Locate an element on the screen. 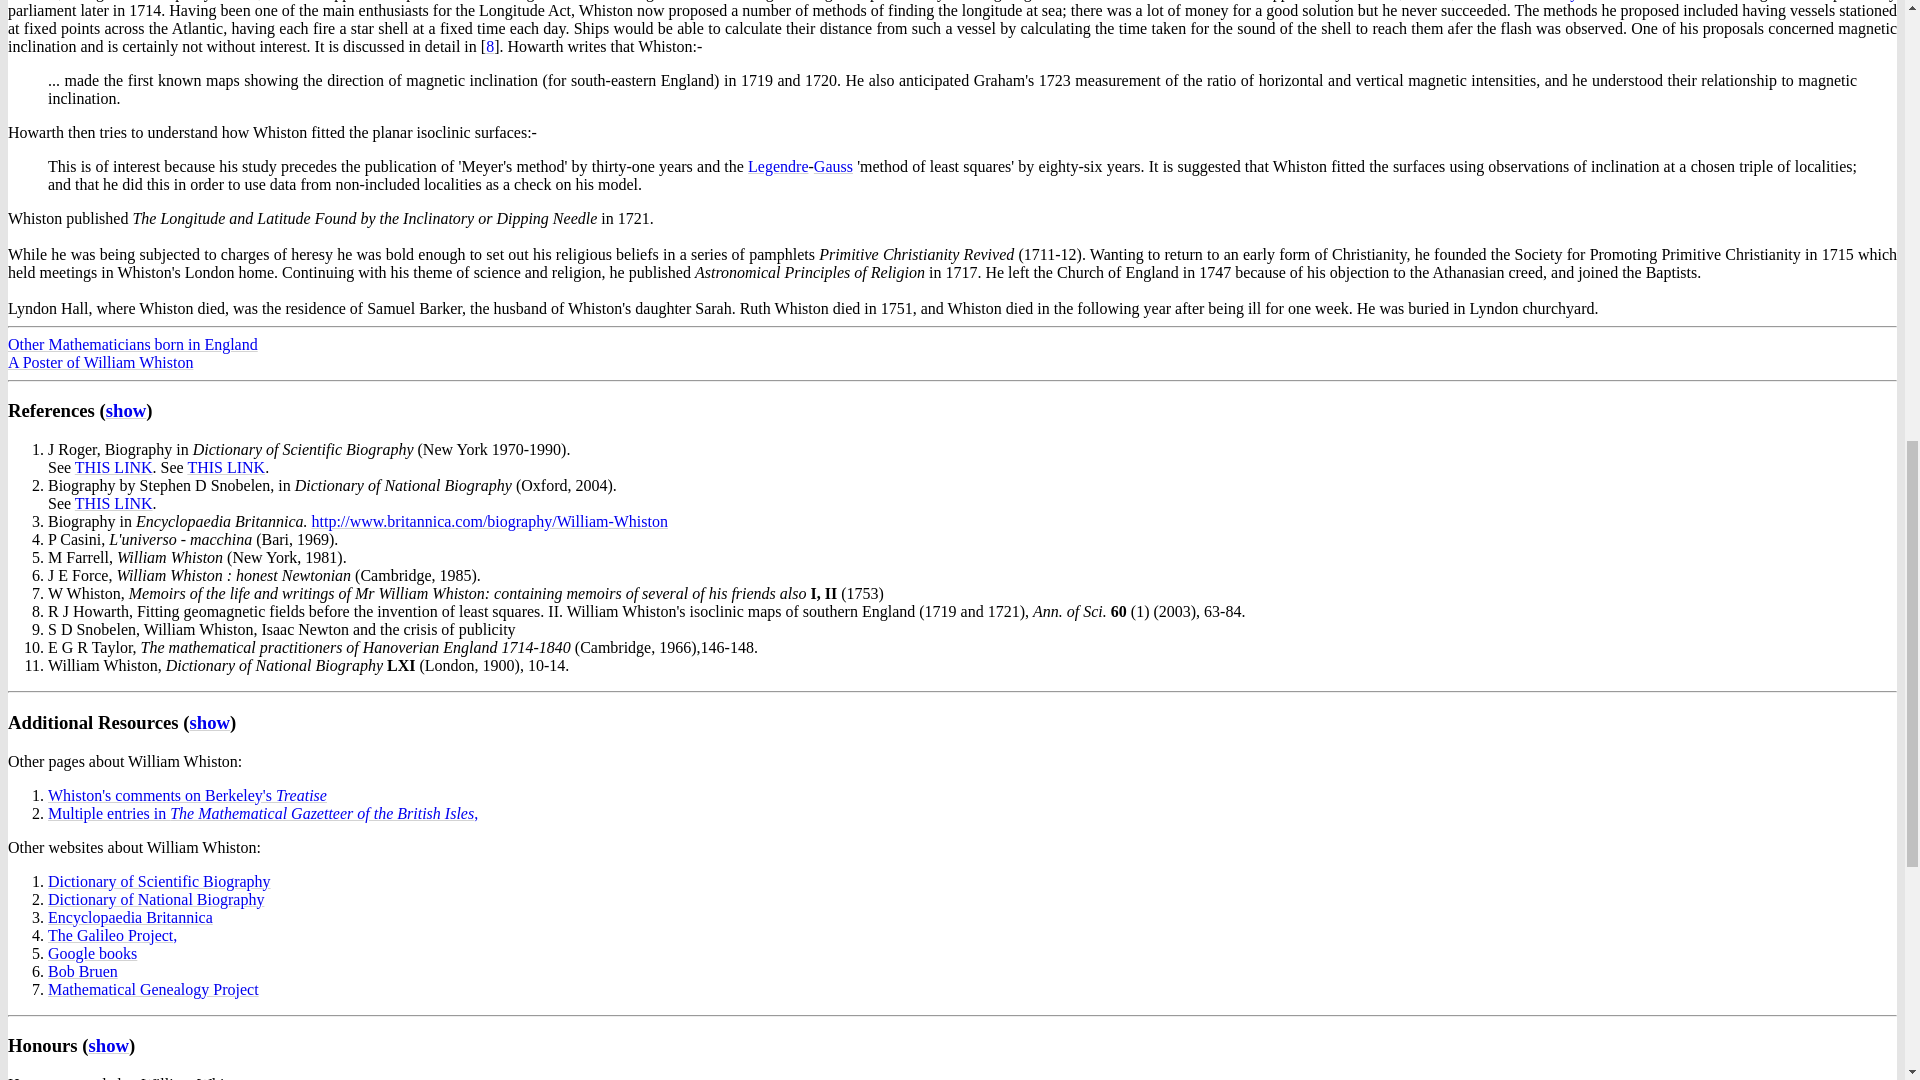 The height and width of the screenshot is (1080, 1920). Gauss is located at coordinates (833, 166).